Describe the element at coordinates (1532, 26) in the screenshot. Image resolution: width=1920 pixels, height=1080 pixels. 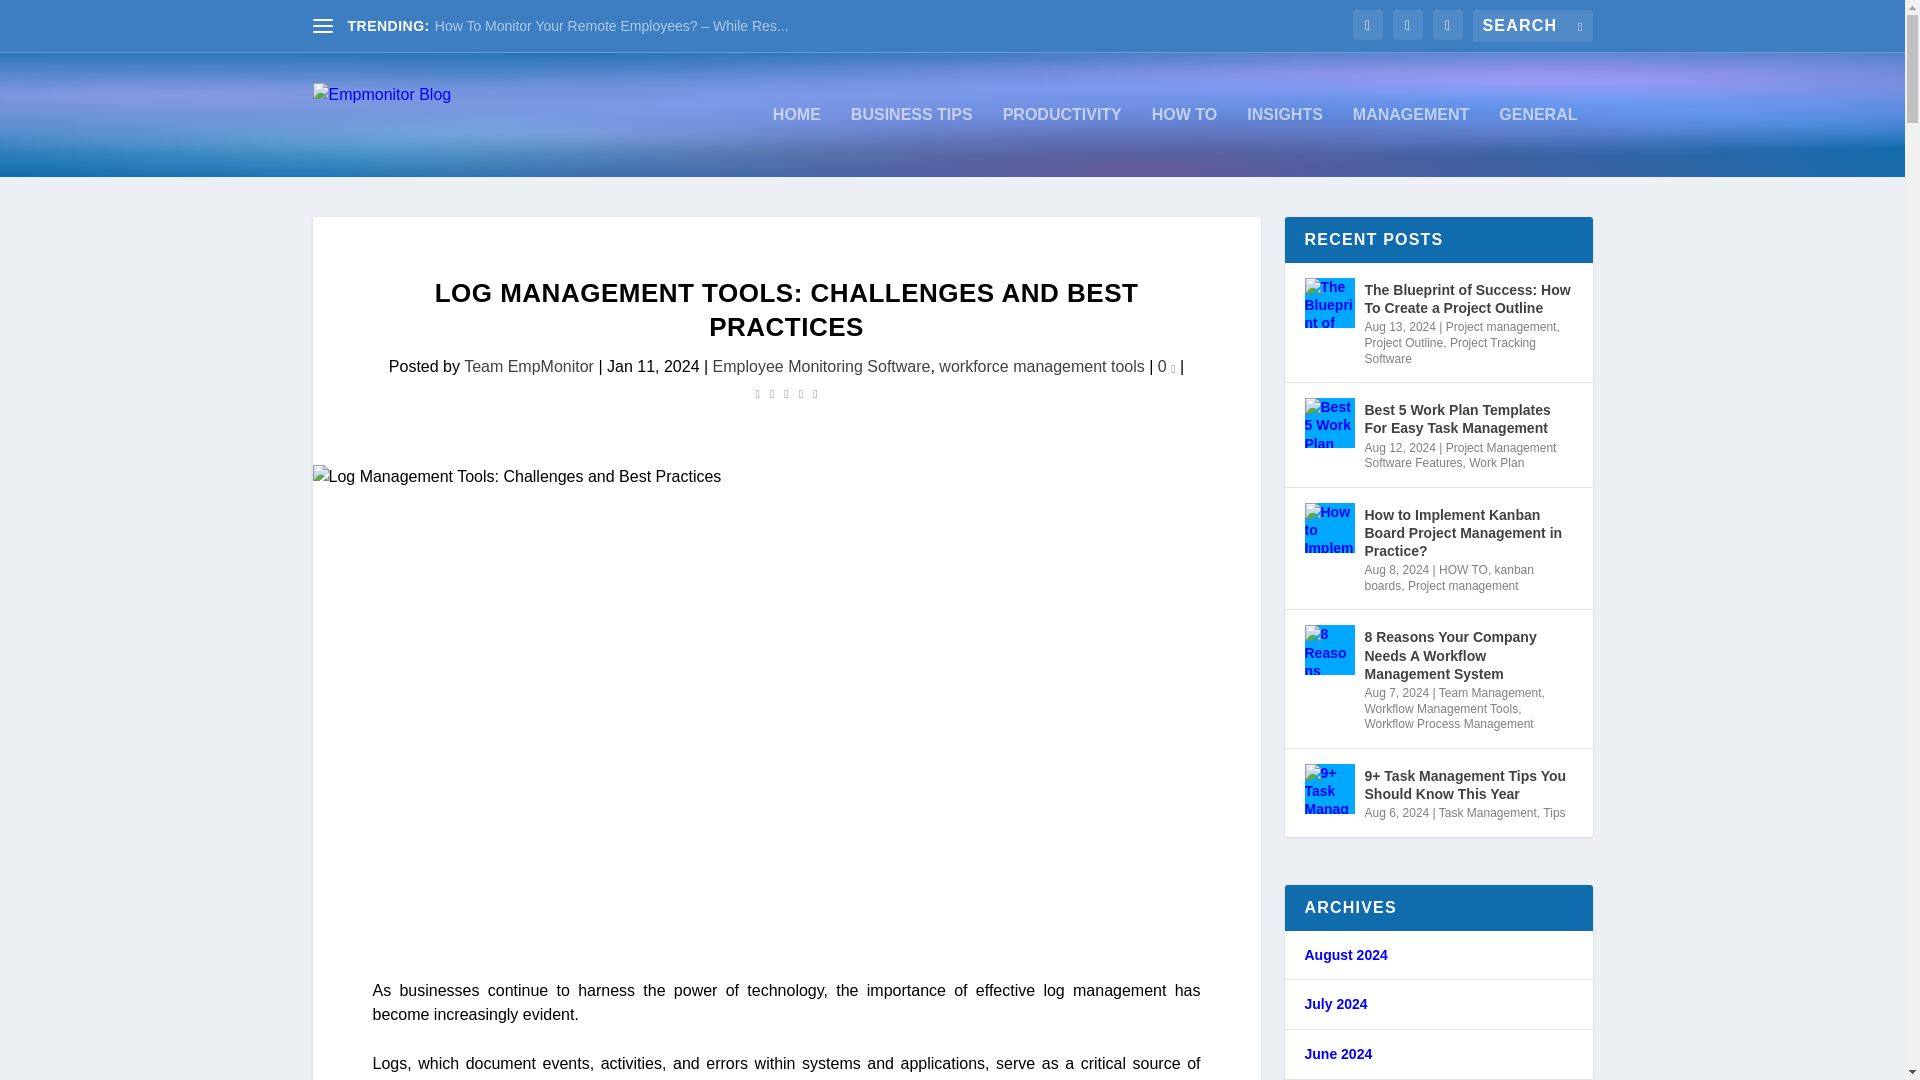
I see `Search for:` at that location.